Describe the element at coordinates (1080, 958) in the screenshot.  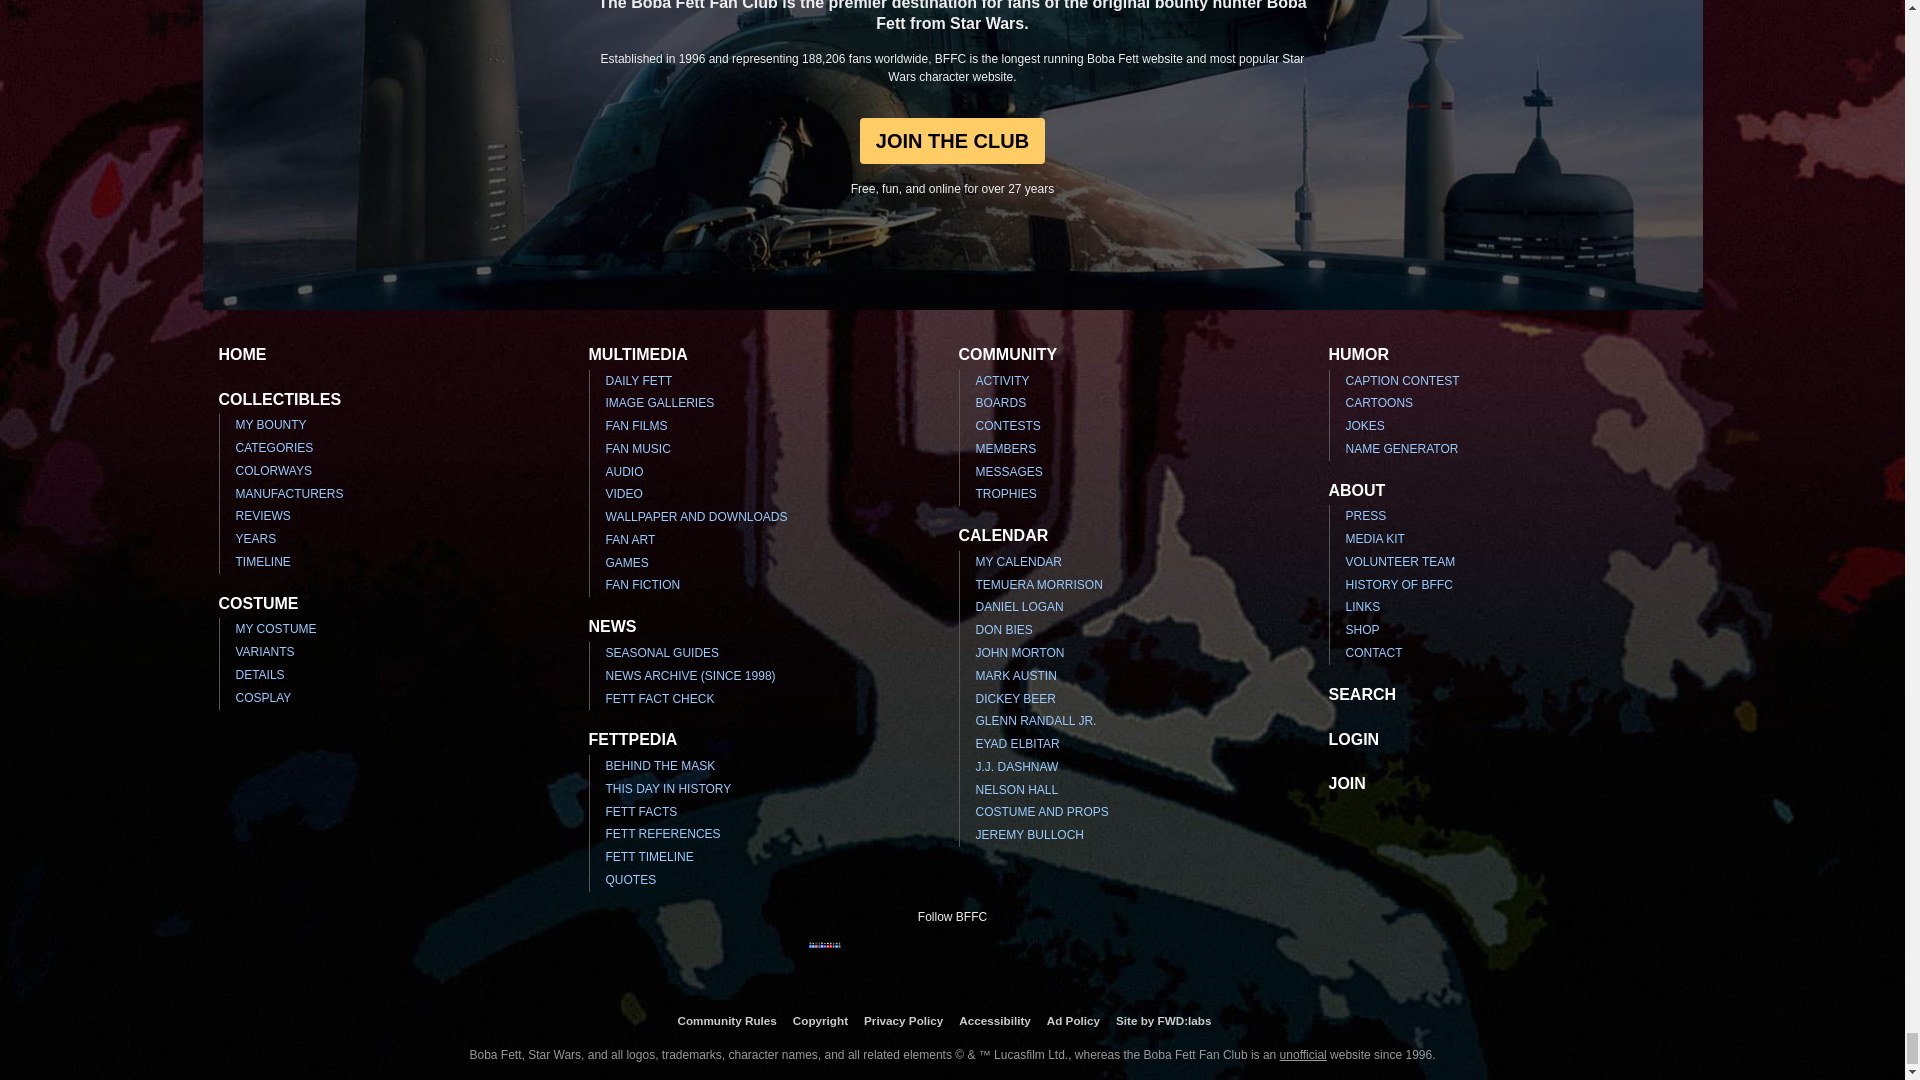
I see `Follow BFFC on TikTok` at that location.